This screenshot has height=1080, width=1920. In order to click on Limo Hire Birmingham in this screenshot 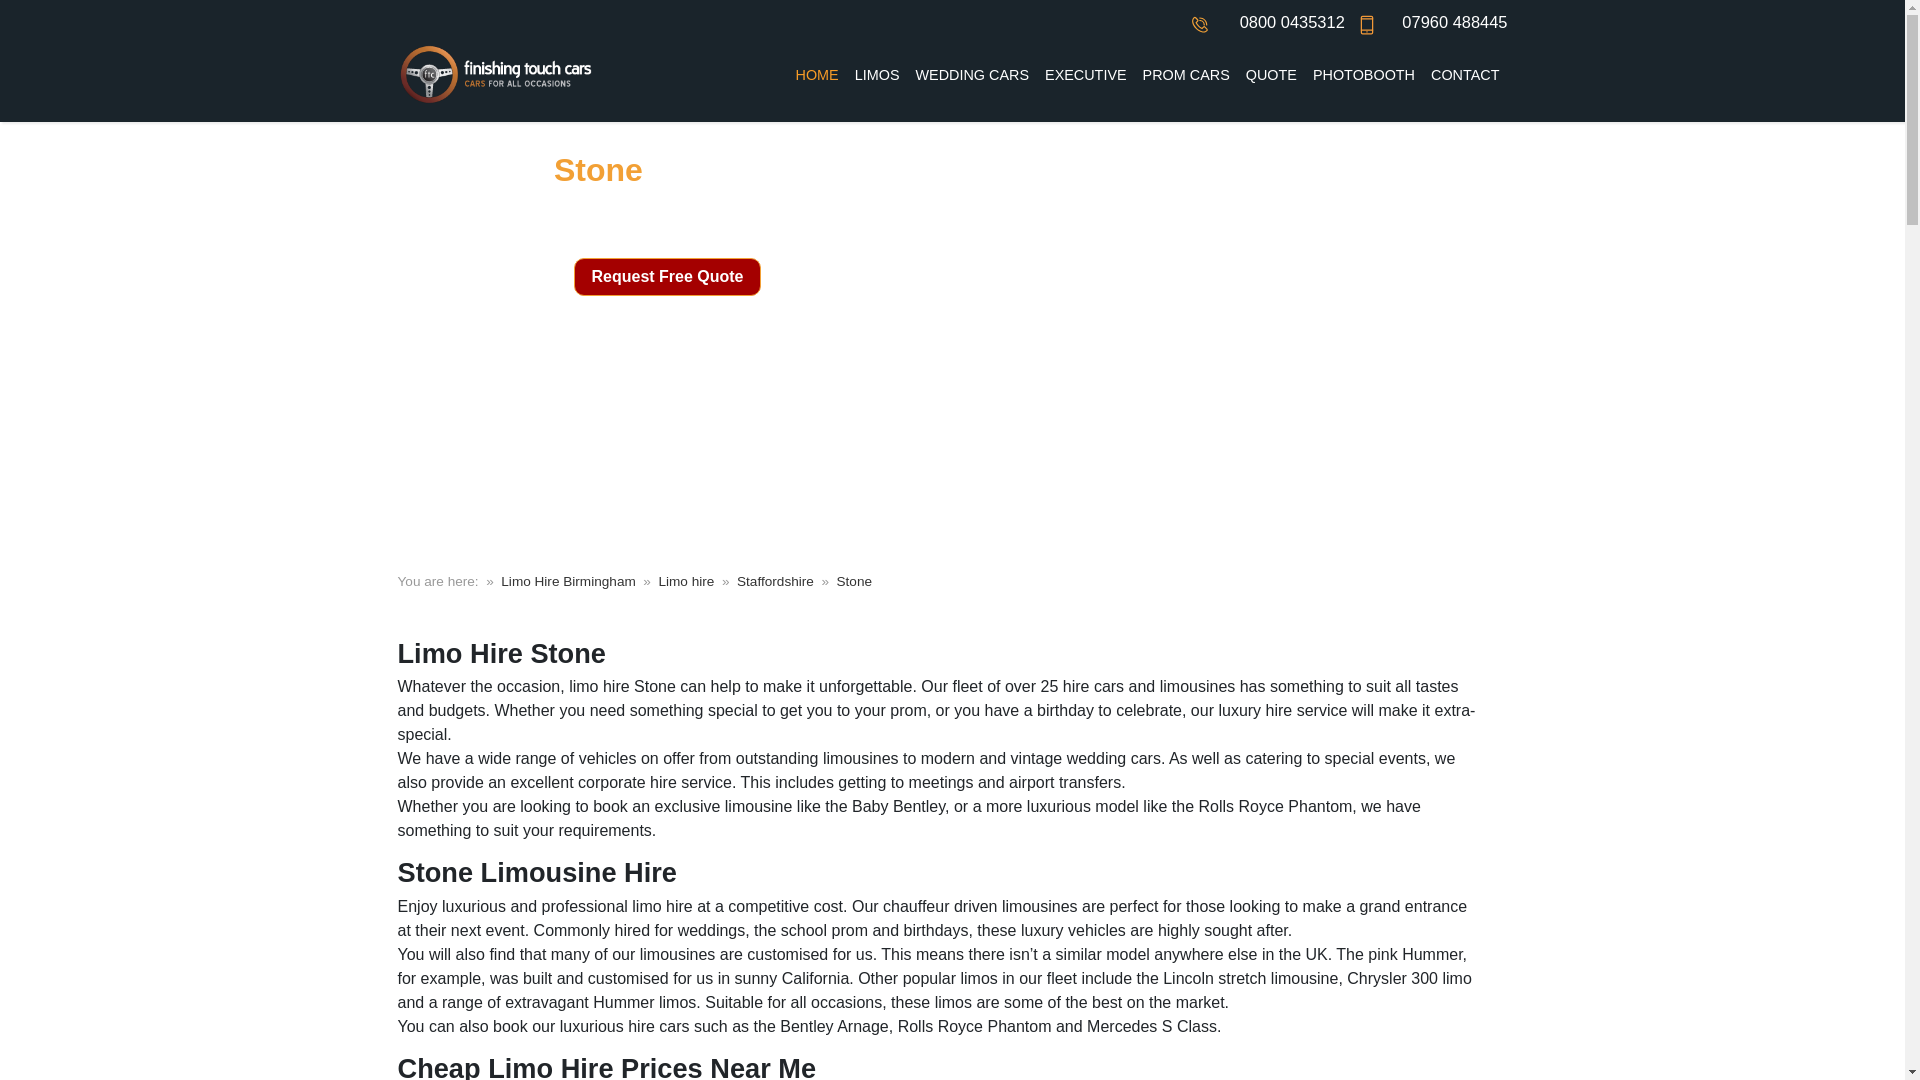, I will do `click(568, 582)`.